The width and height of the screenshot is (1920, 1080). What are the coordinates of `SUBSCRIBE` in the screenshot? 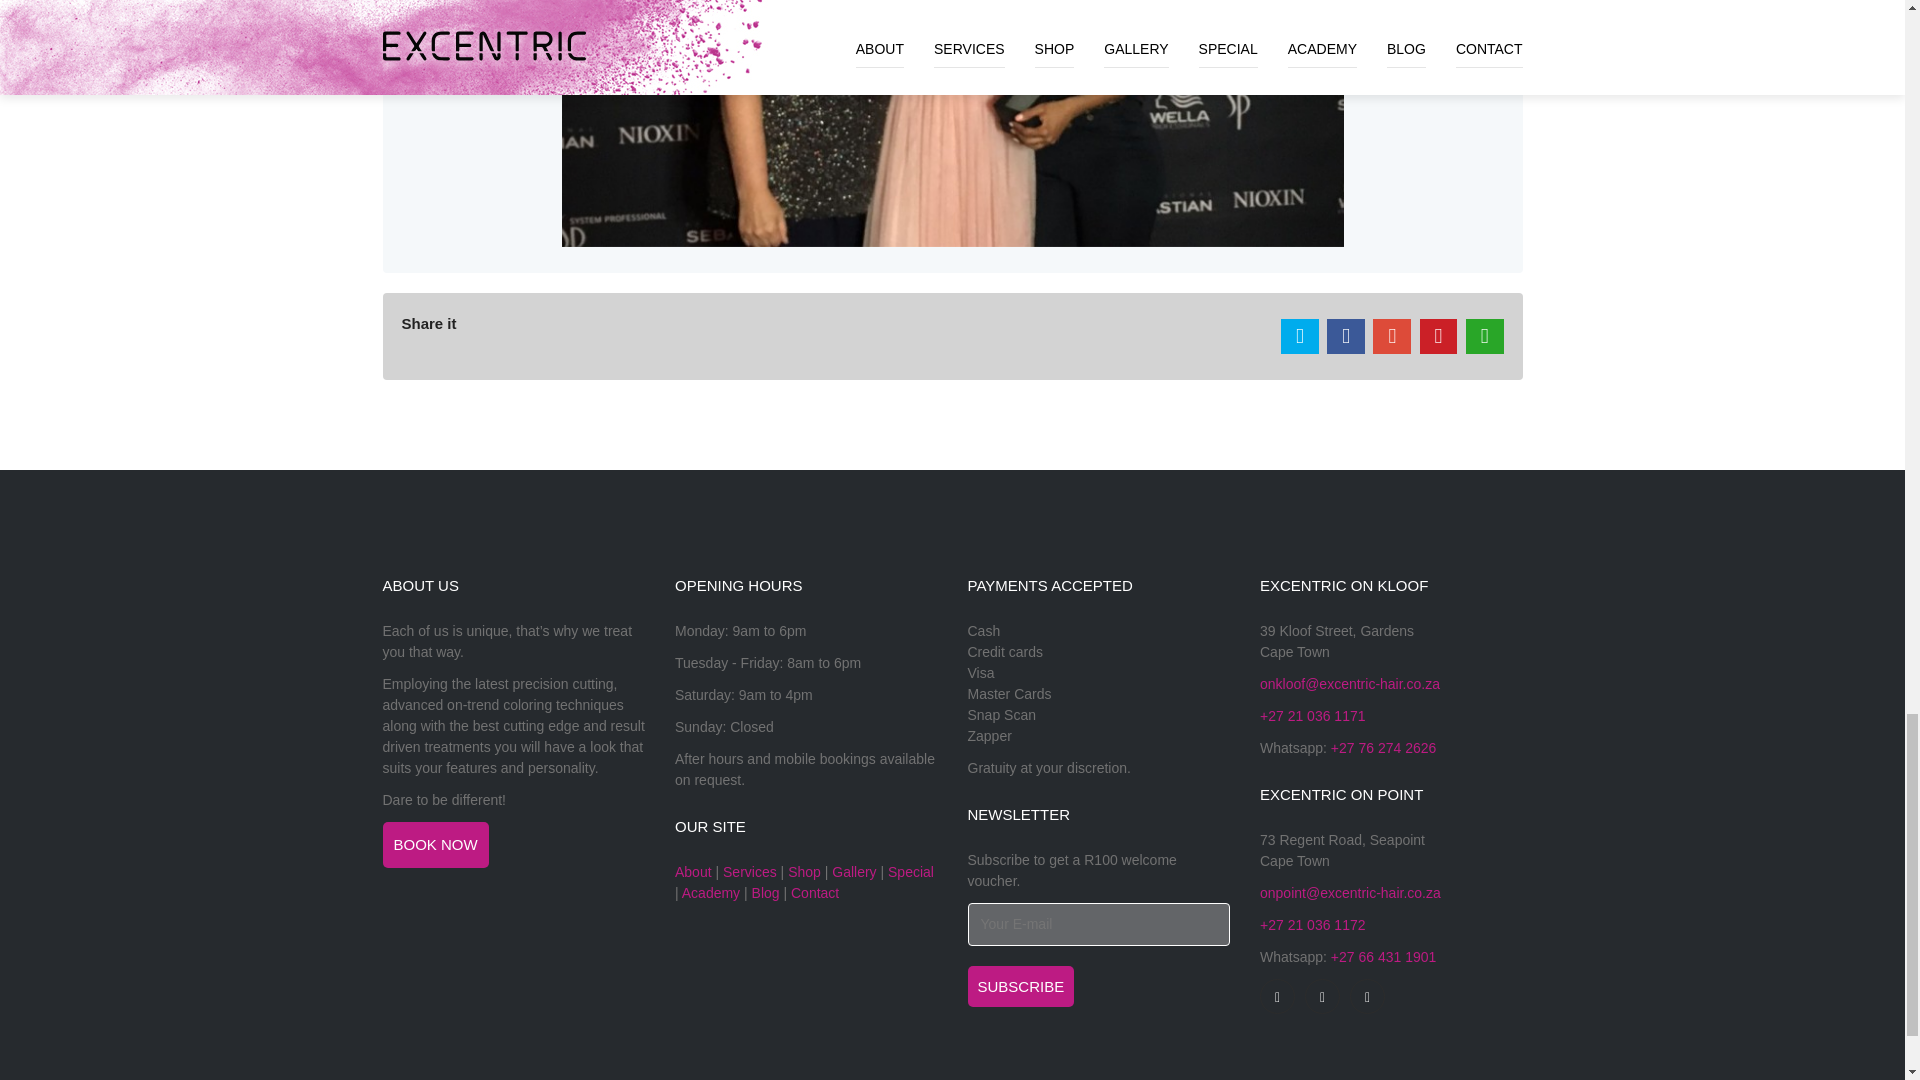 It's located at (1021, 986).